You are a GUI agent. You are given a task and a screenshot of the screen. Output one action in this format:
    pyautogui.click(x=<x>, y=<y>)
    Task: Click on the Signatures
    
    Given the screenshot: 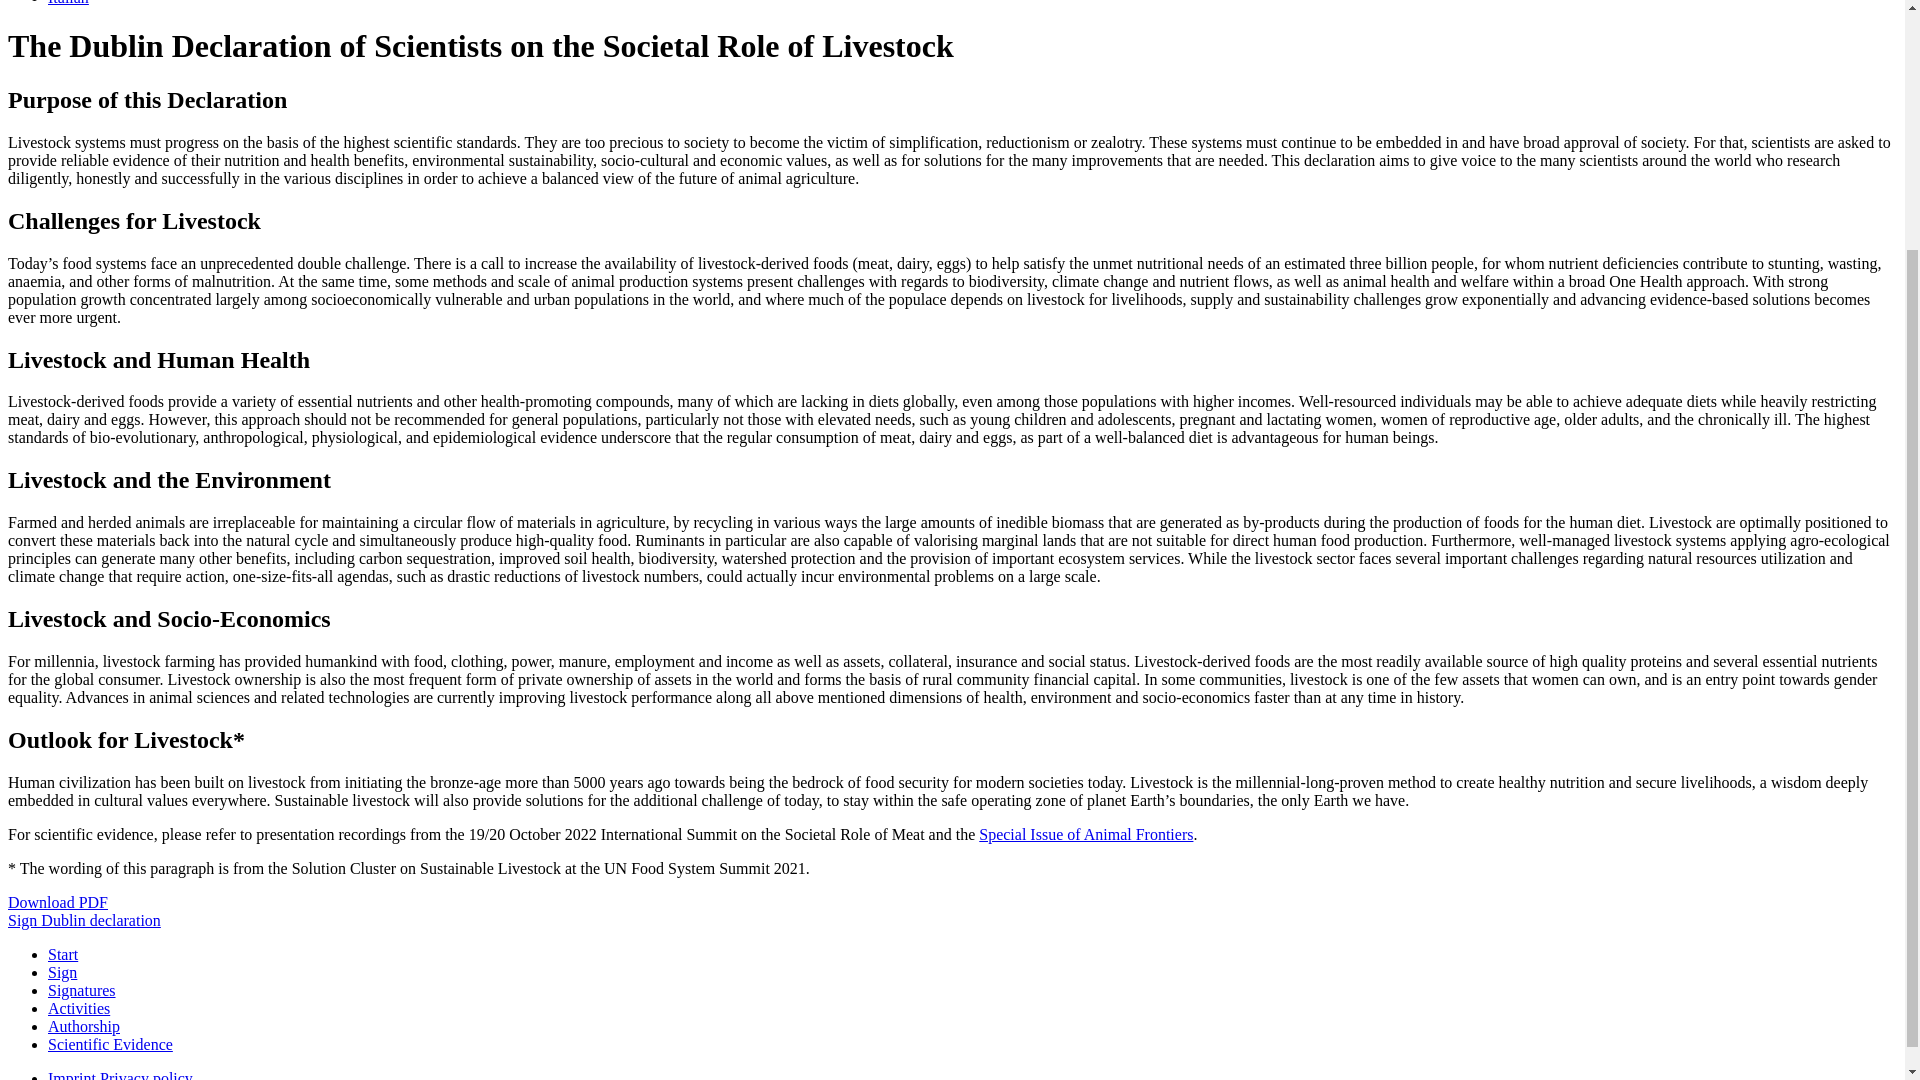 What is the action you would take?
    pyautogui.click(x=82, y=990)
    